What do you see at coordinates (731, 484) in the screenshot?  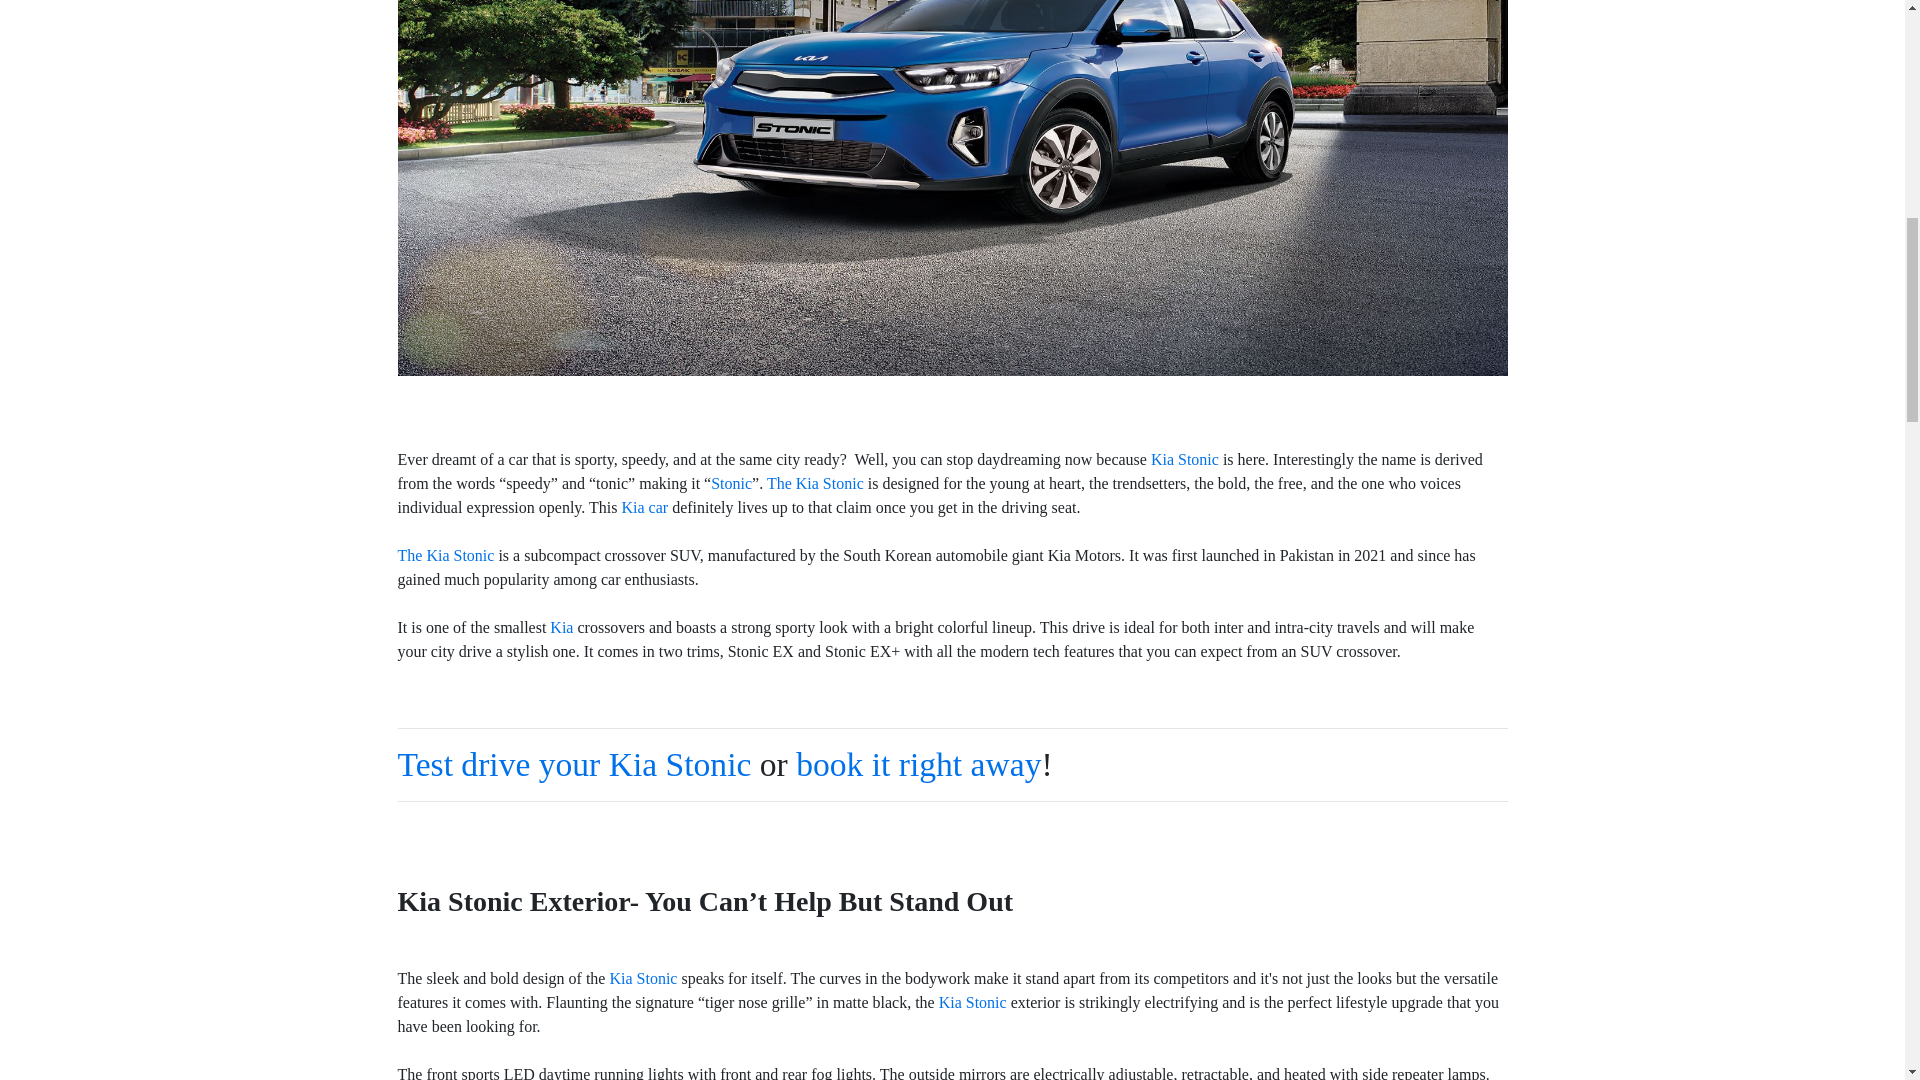 I see `Stonic` at bounding box center [731, 484].